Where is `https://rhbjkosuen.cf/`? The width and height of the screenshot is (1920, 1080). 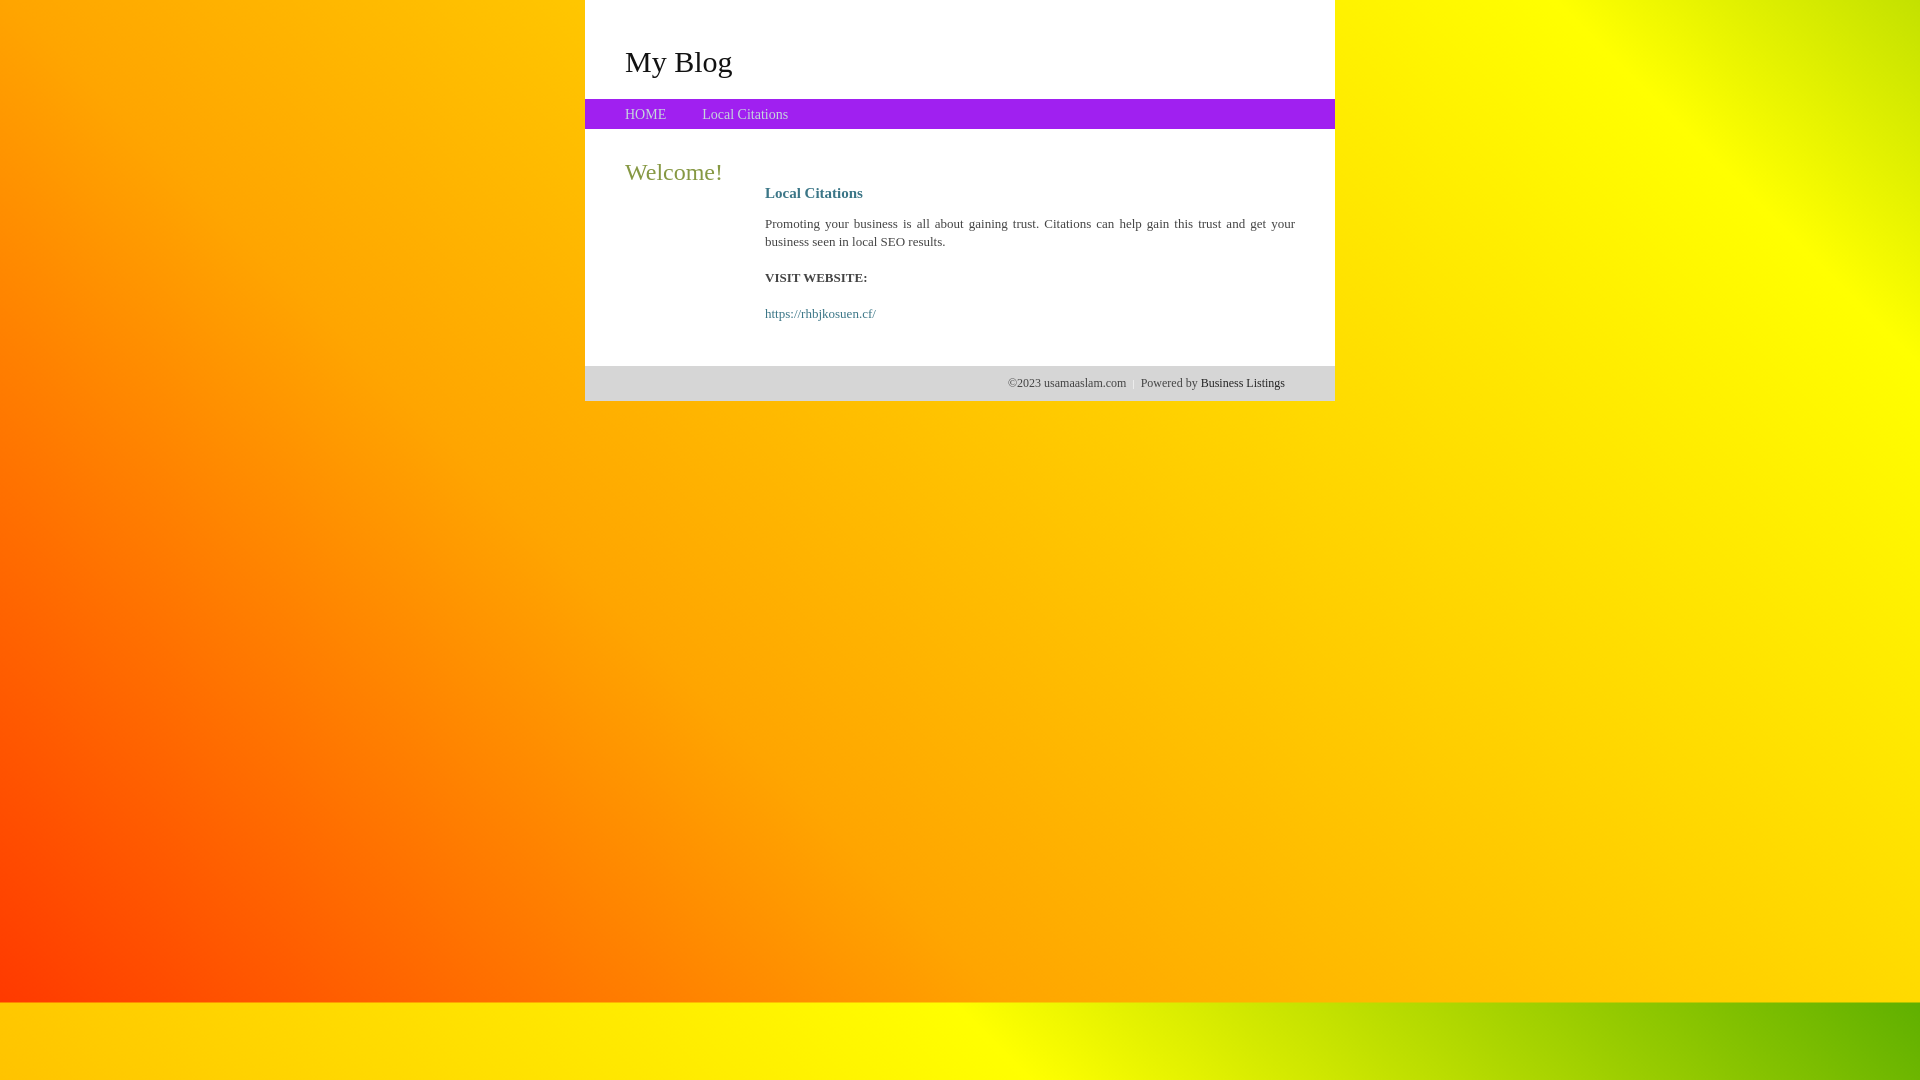
https://rhbjkosuen.cf/ is located at coordinates (820, 314).